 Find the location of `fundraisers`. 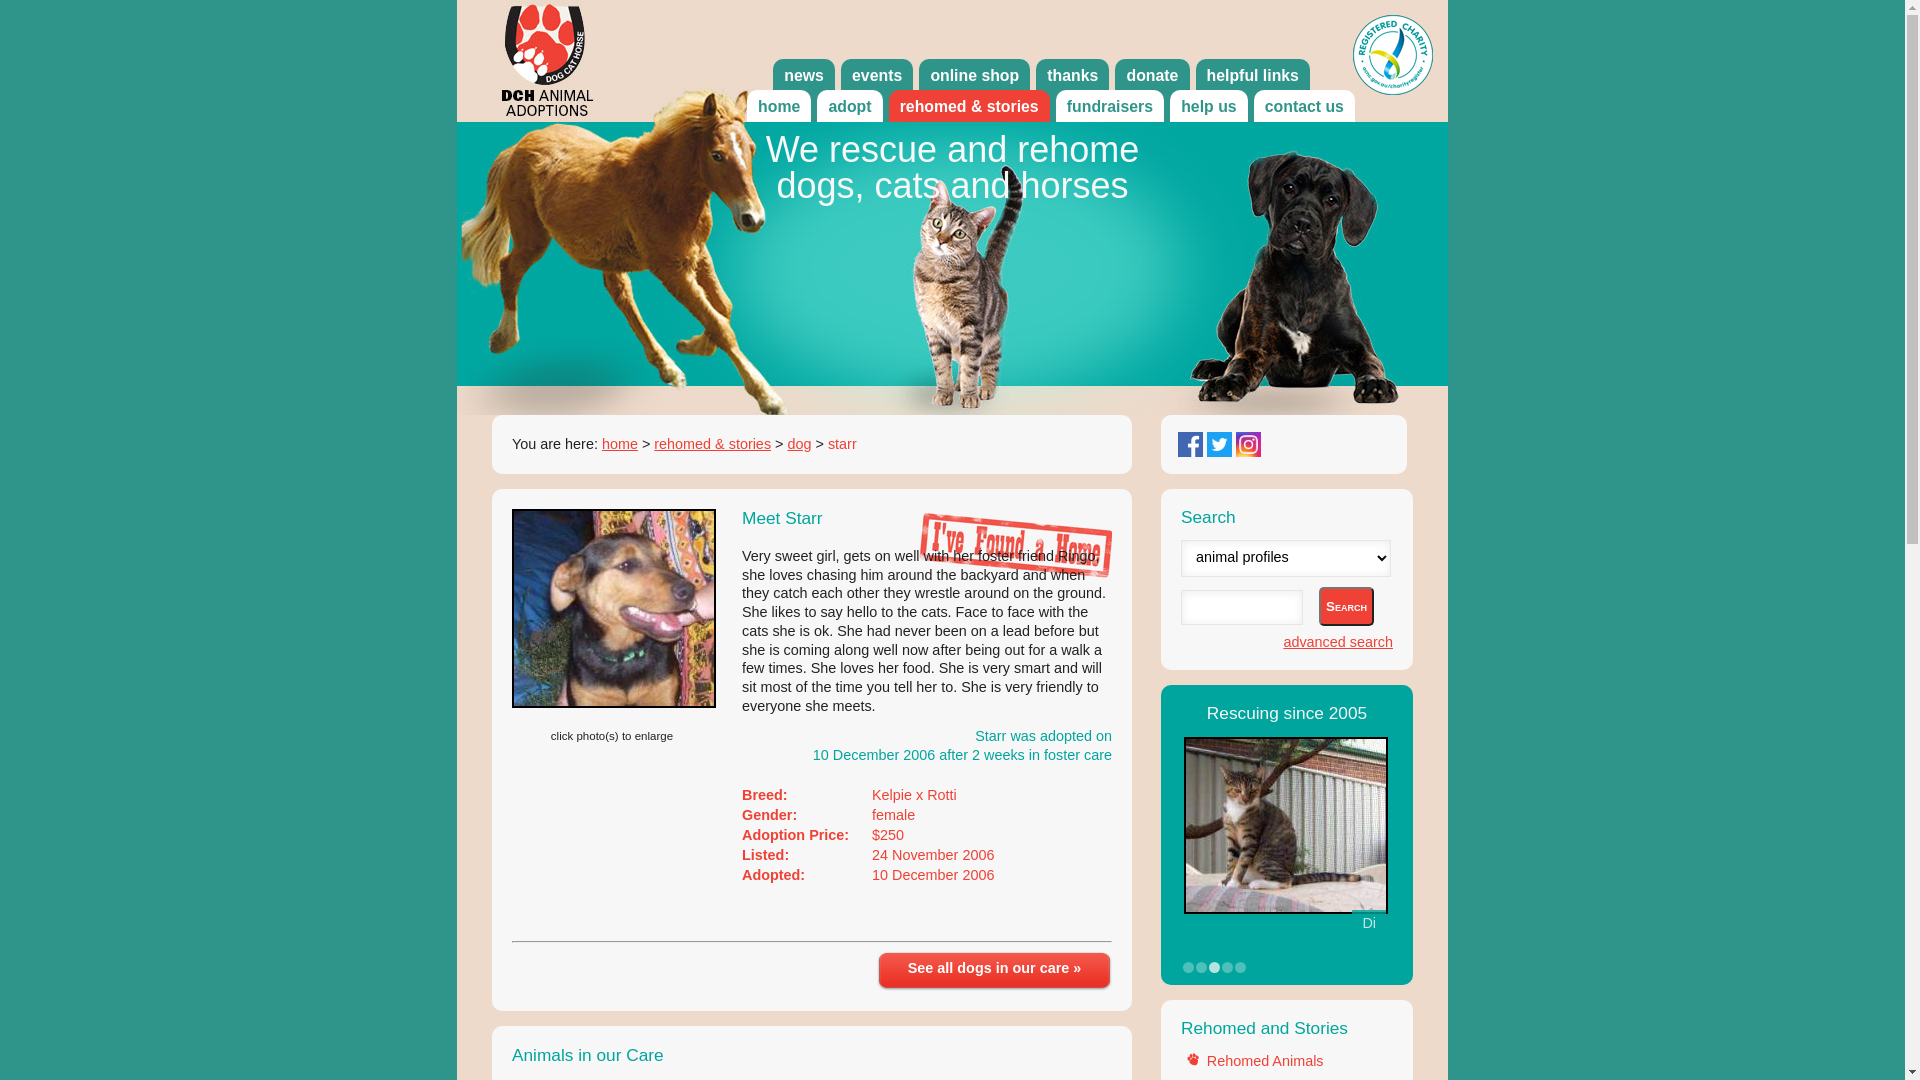

fundraisers is located at coordinates (1110, 107).